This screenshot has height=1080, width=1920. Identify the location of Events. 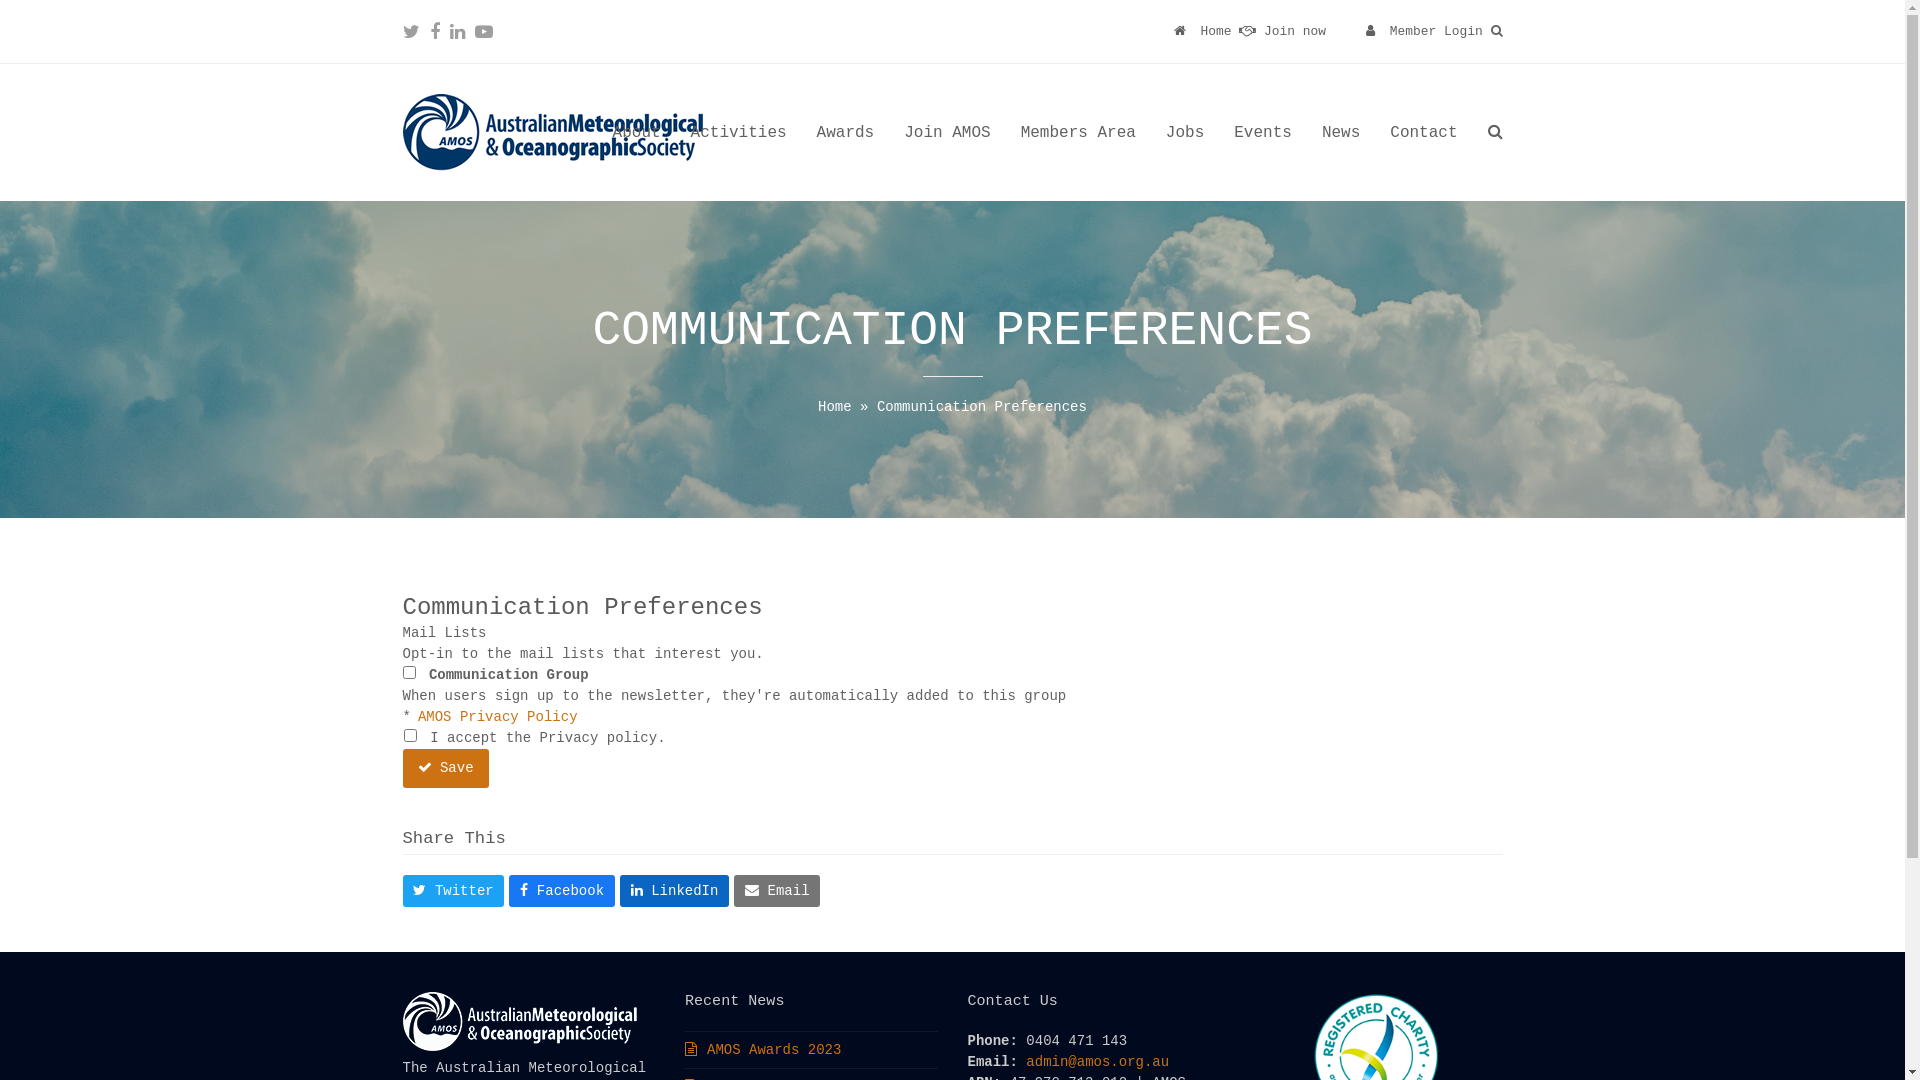
(1263, 132).